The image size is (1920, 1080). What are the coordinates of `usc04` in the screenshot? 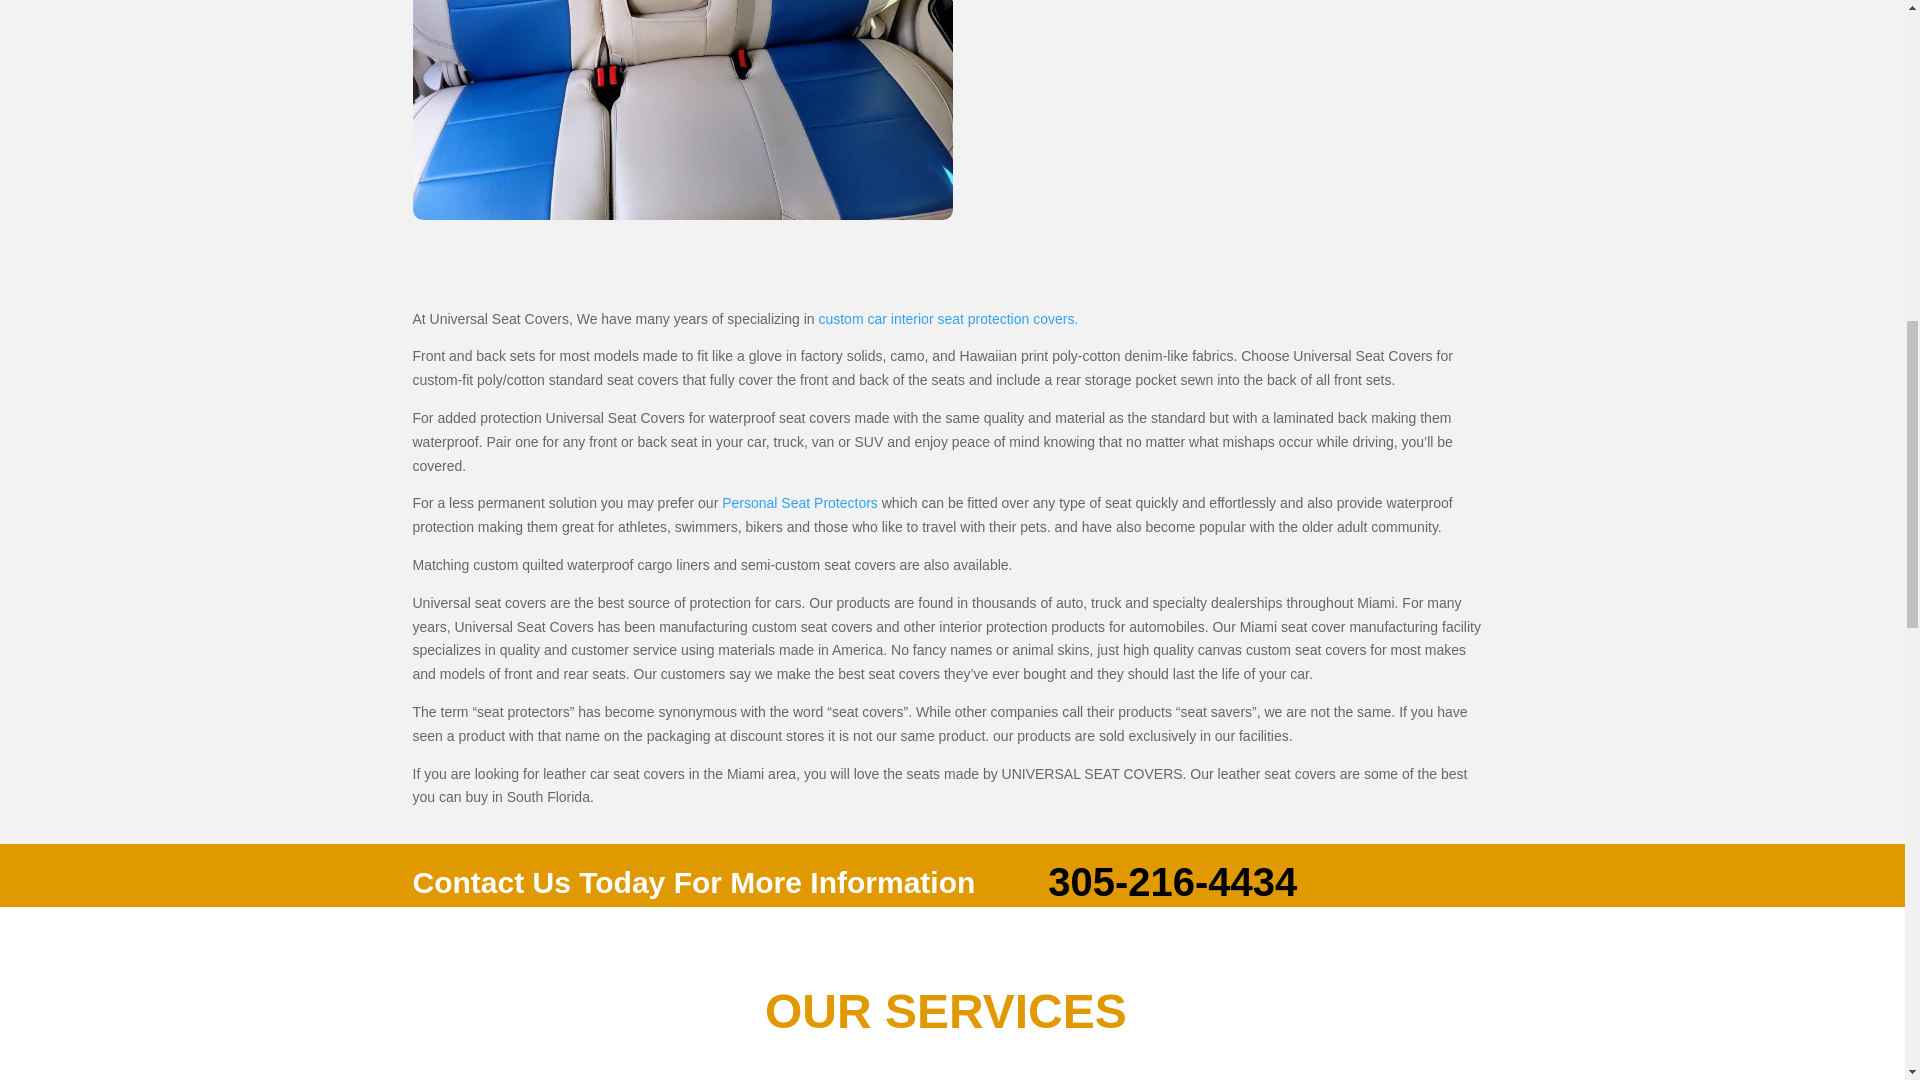 It's located at (682, 110).